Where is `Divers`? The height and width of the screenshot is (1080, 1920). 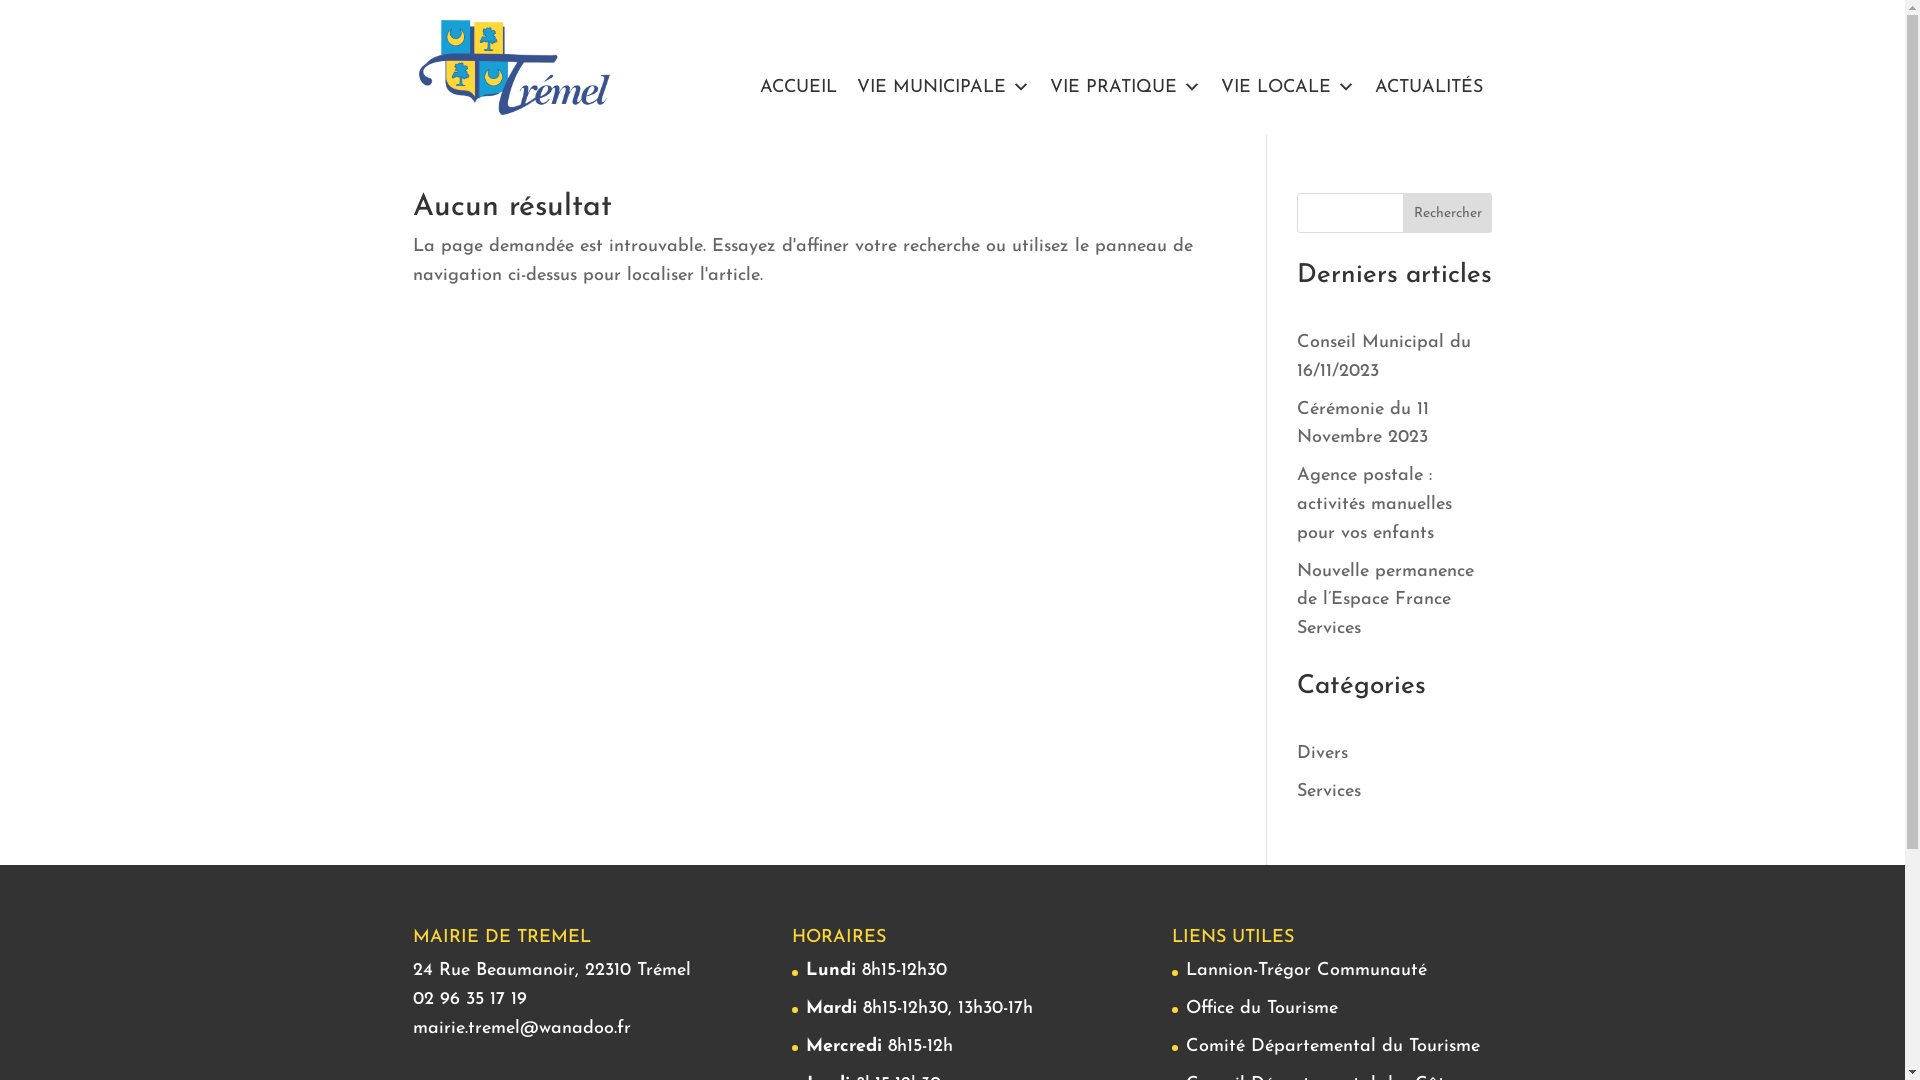 Divers is located at coordinates (1322, 754).